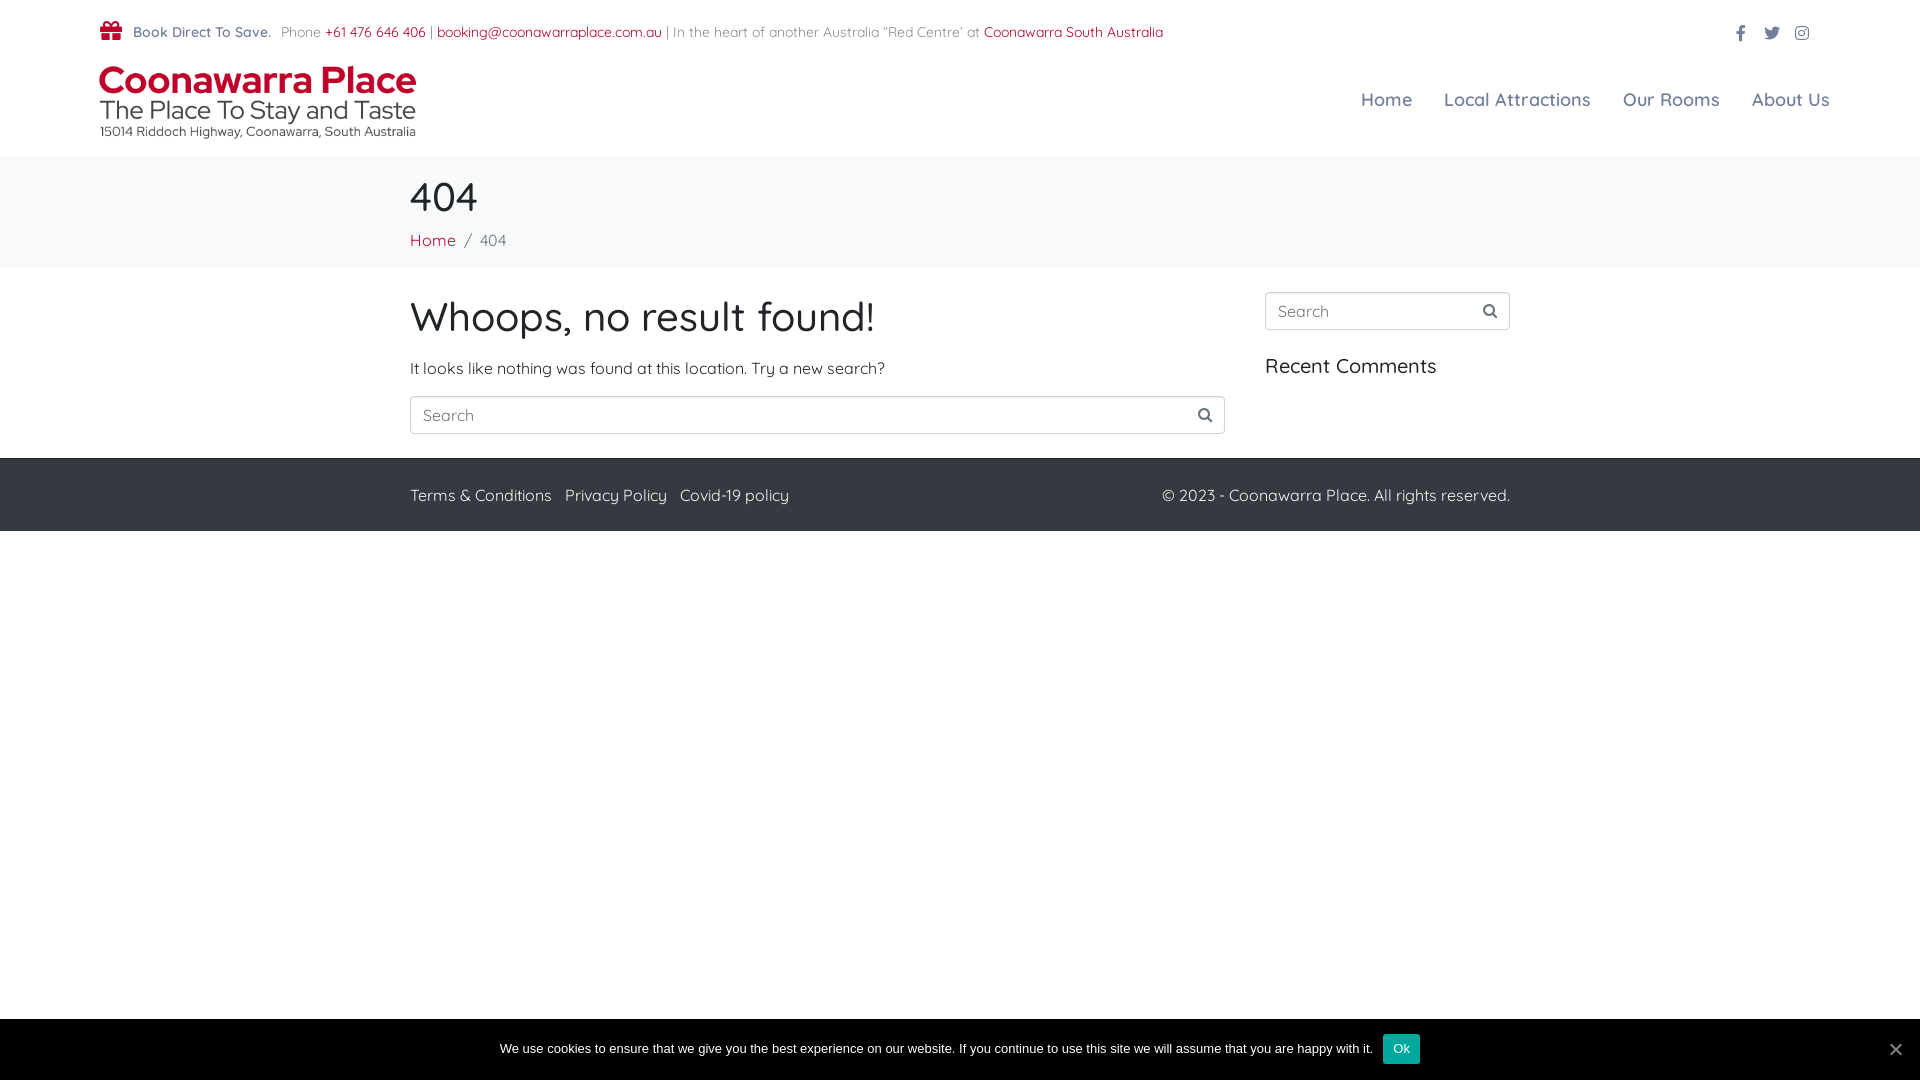  What do you see at coordinates (374, 32) in the screenshot?
I see `+61 476 646 406` at bounding box center [374, 32].